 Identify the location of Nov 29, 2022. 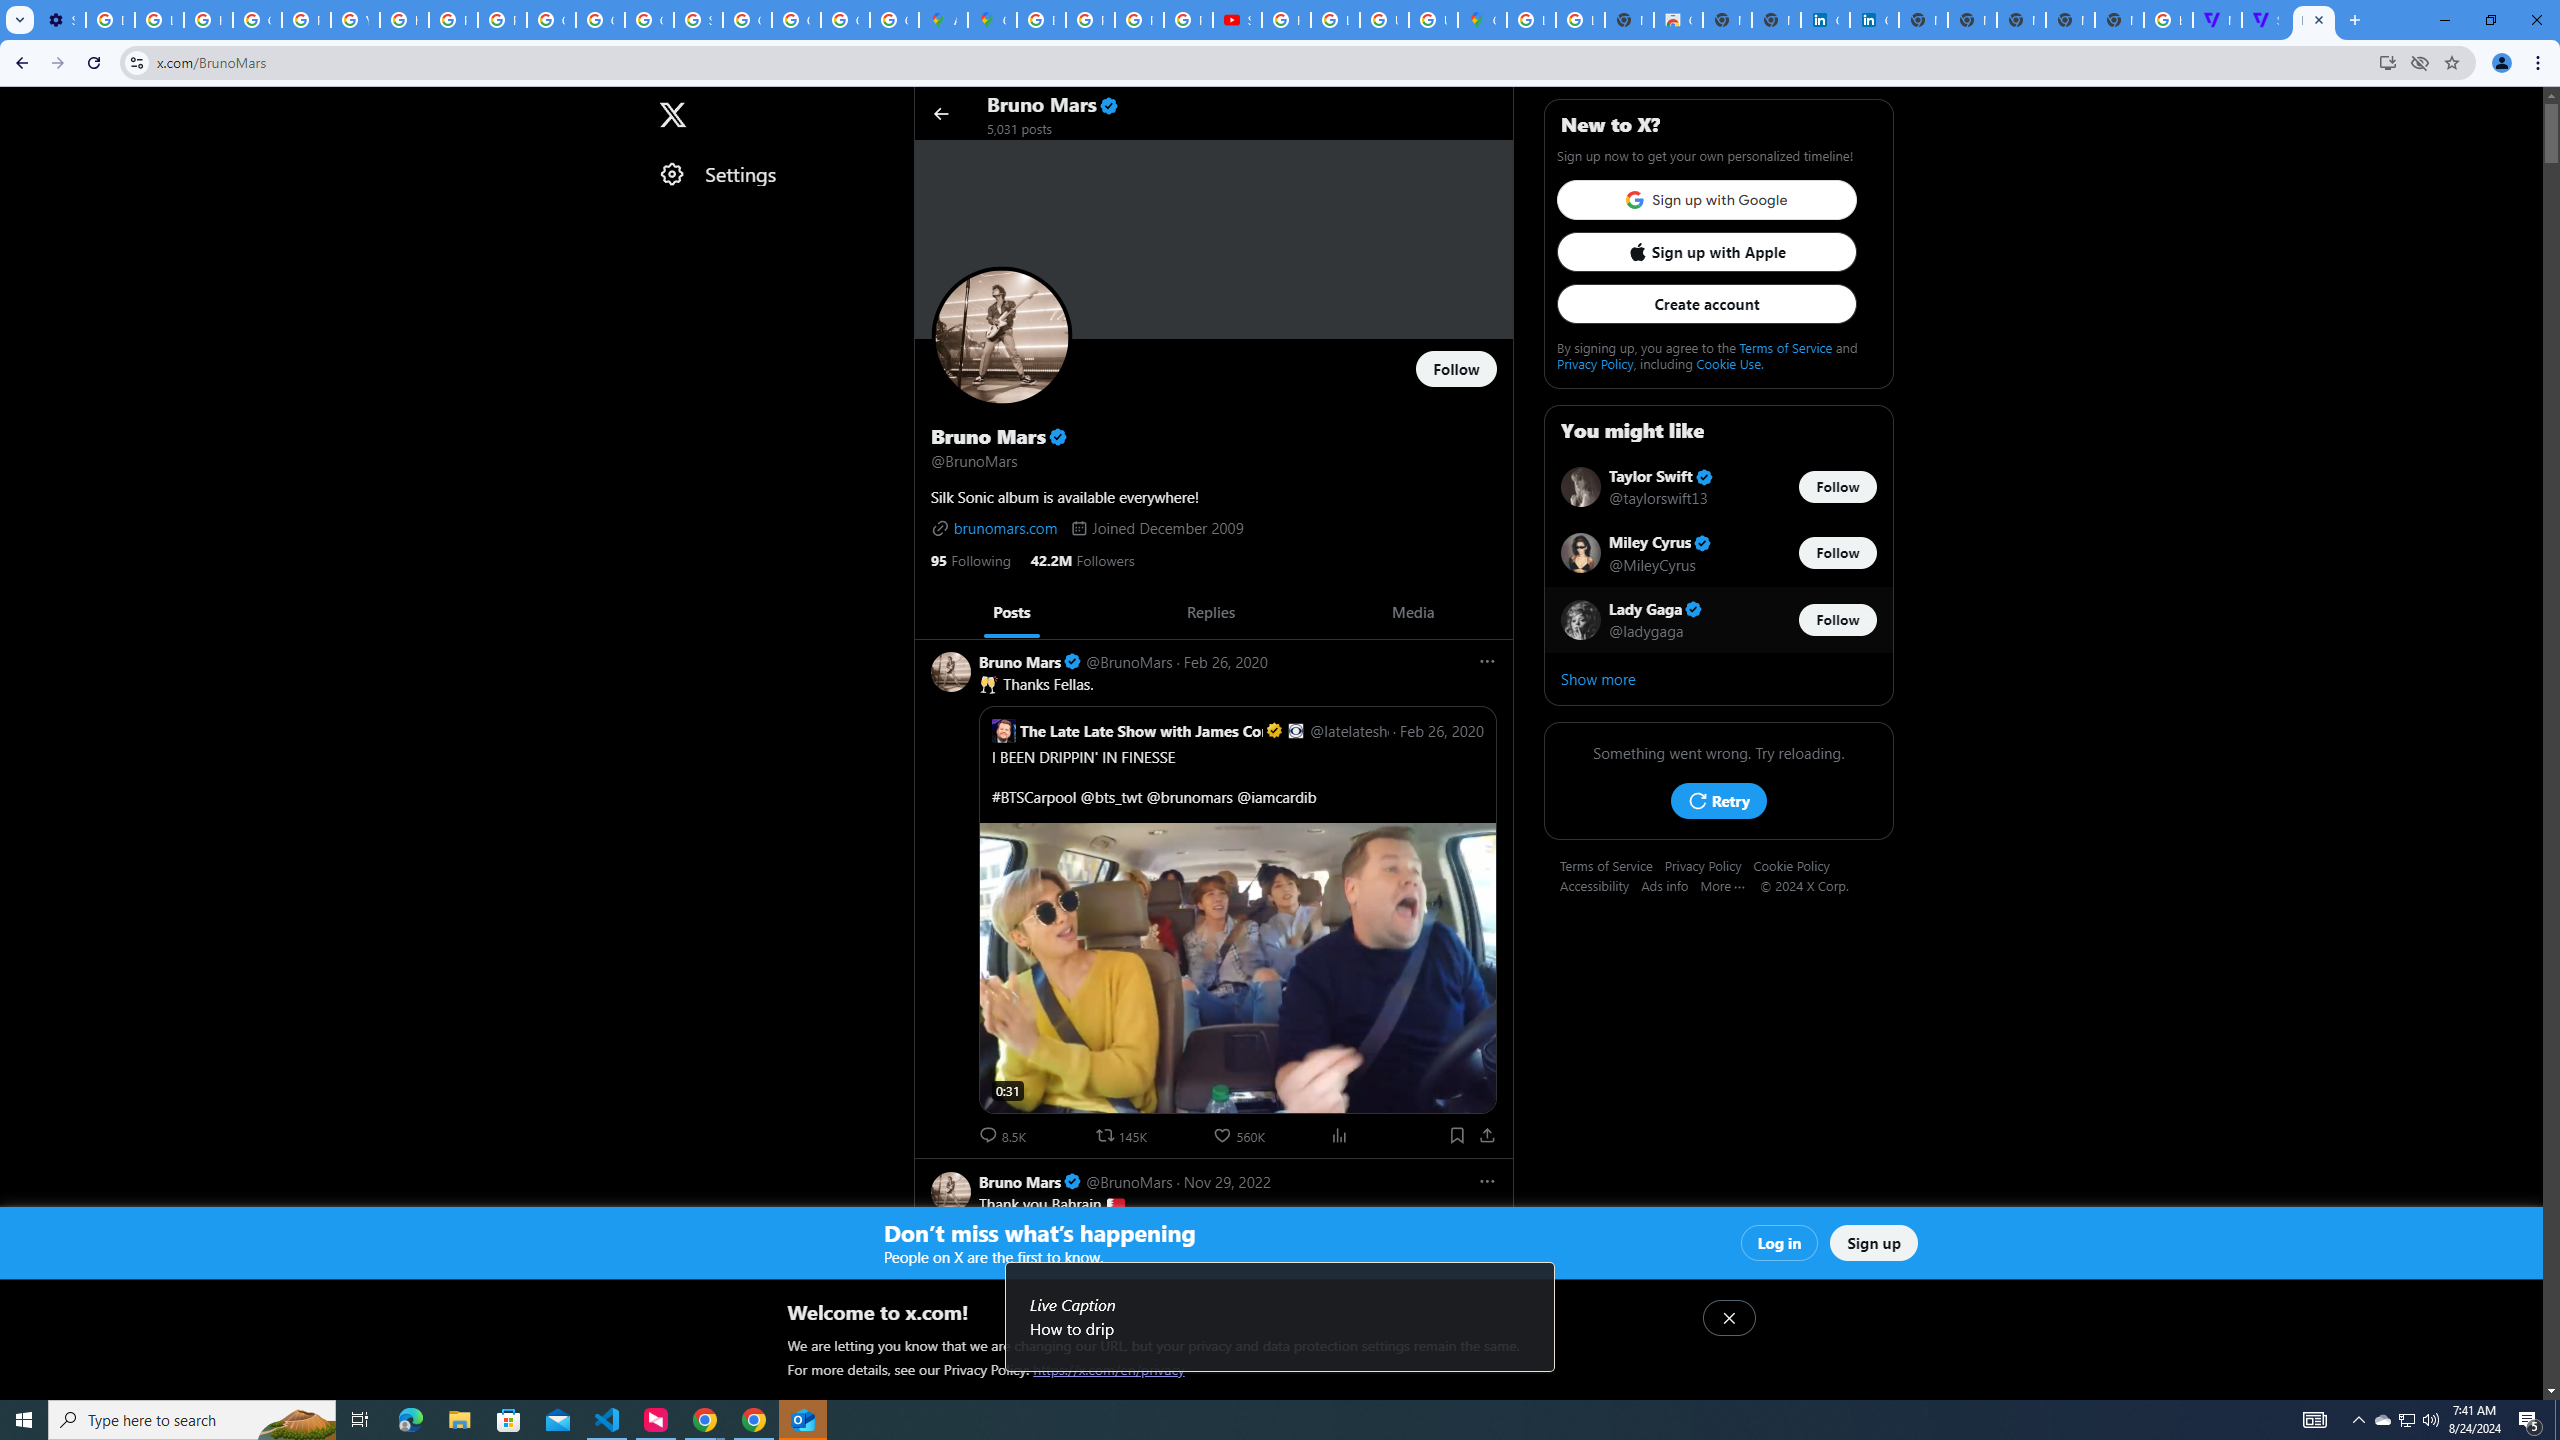
(1226, 1181).